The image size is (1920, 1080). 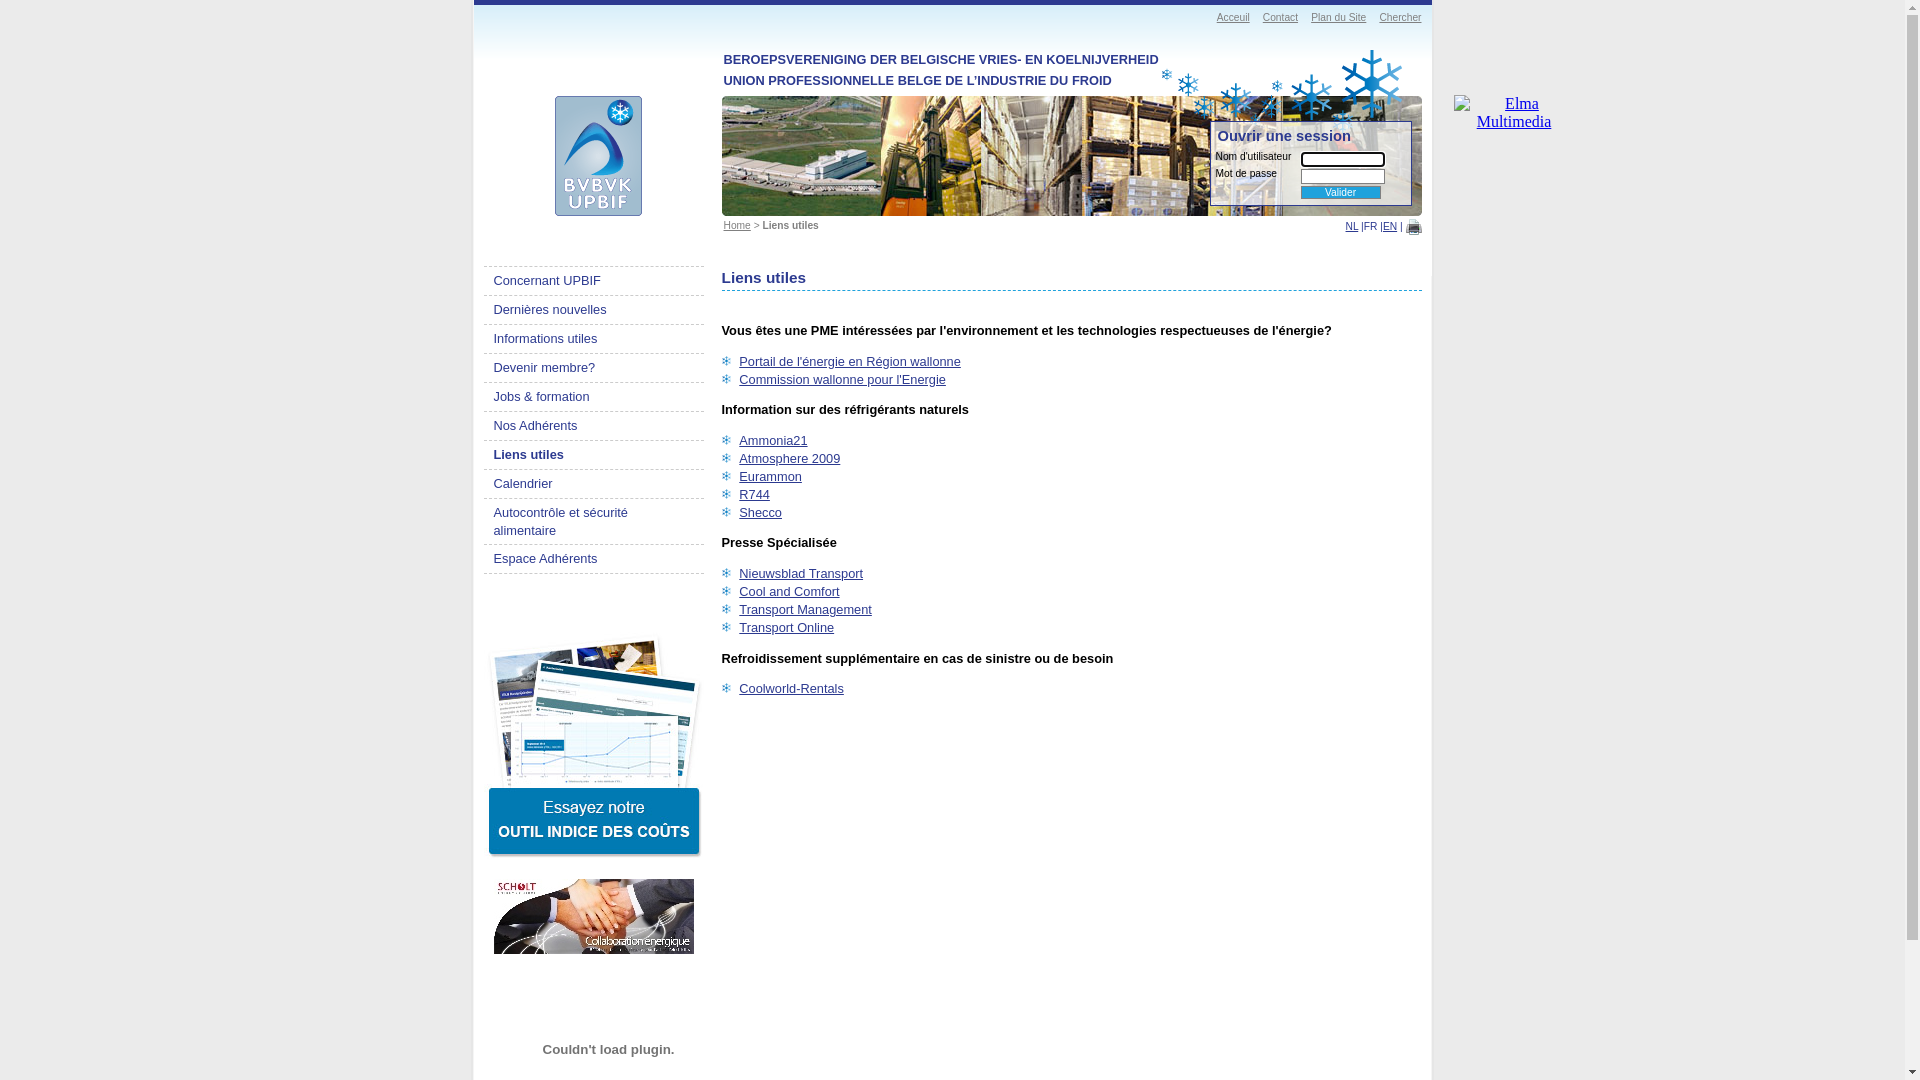 I want to click on Cool and Comfort, so click(x=789, y=592).